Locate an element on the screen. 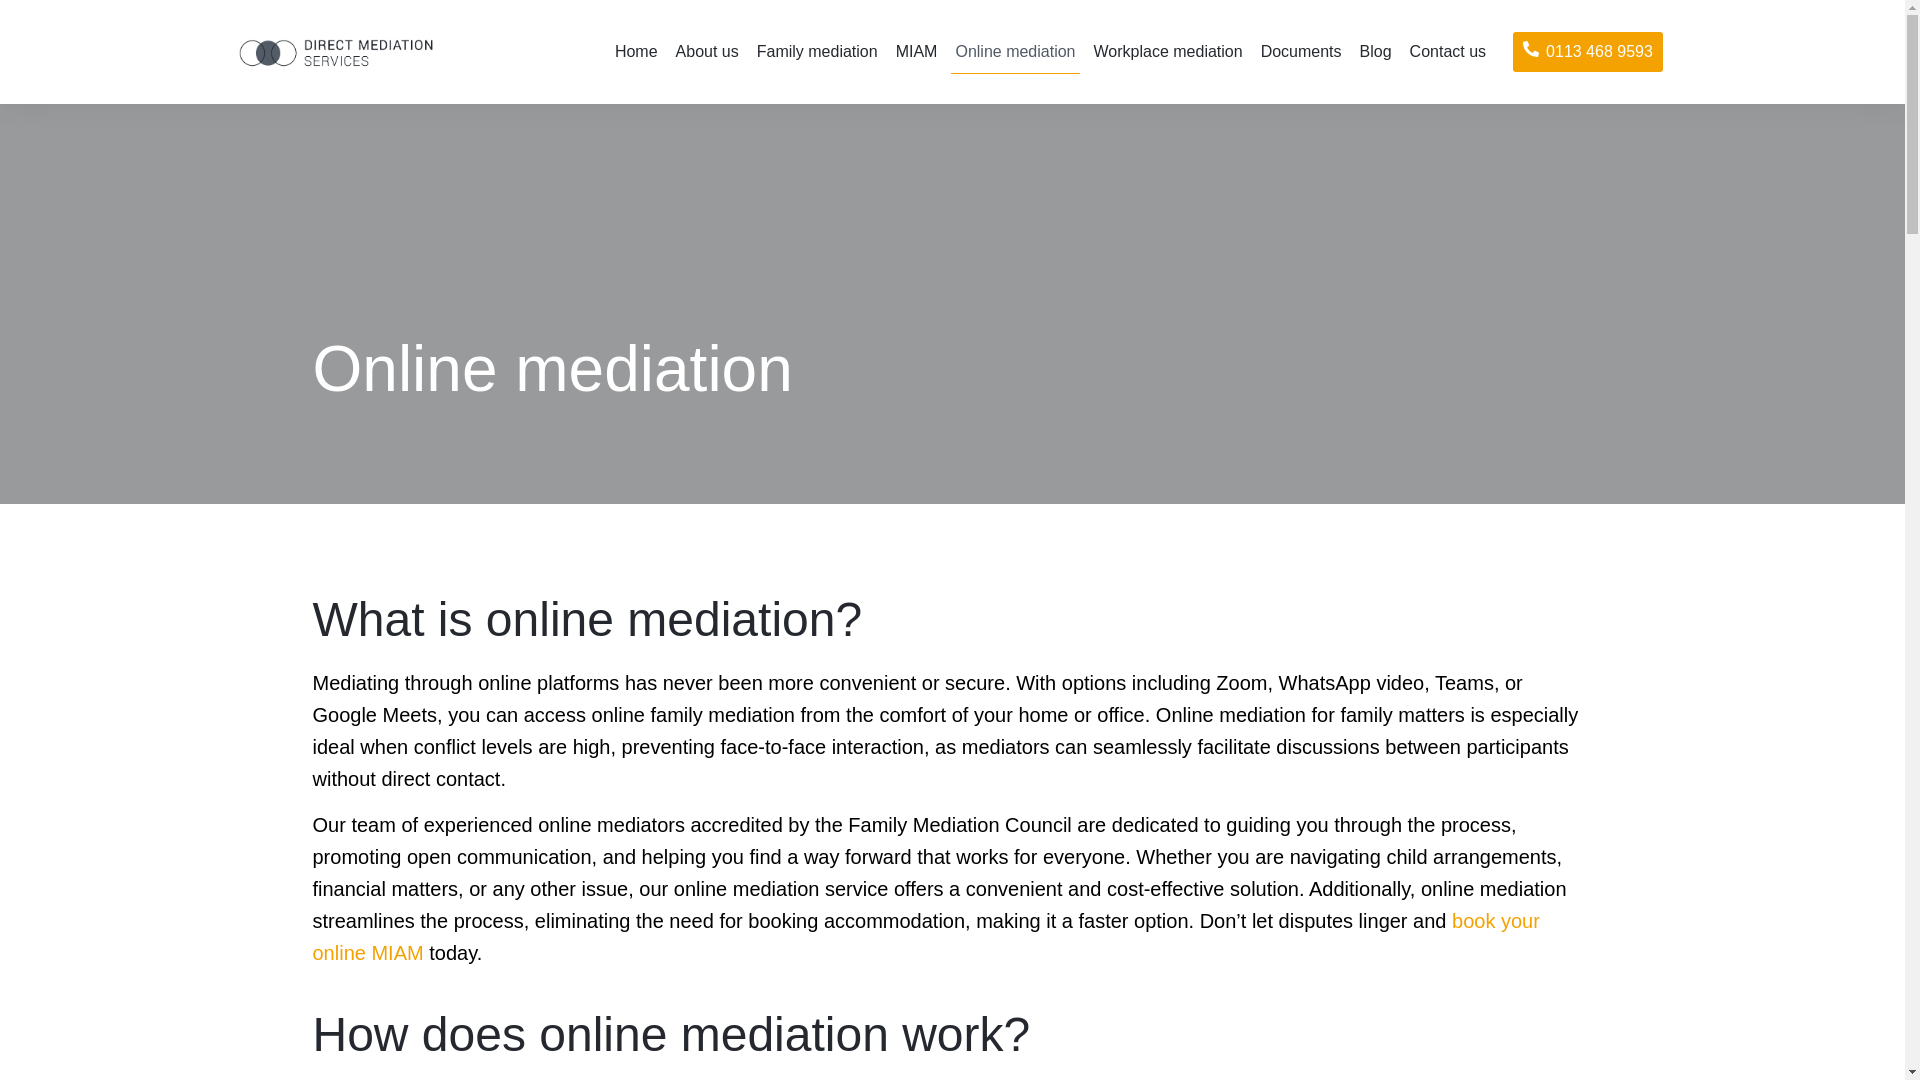 This screenshot has width=1920, height=1080. Blog is located at coordinates (1375, 52).